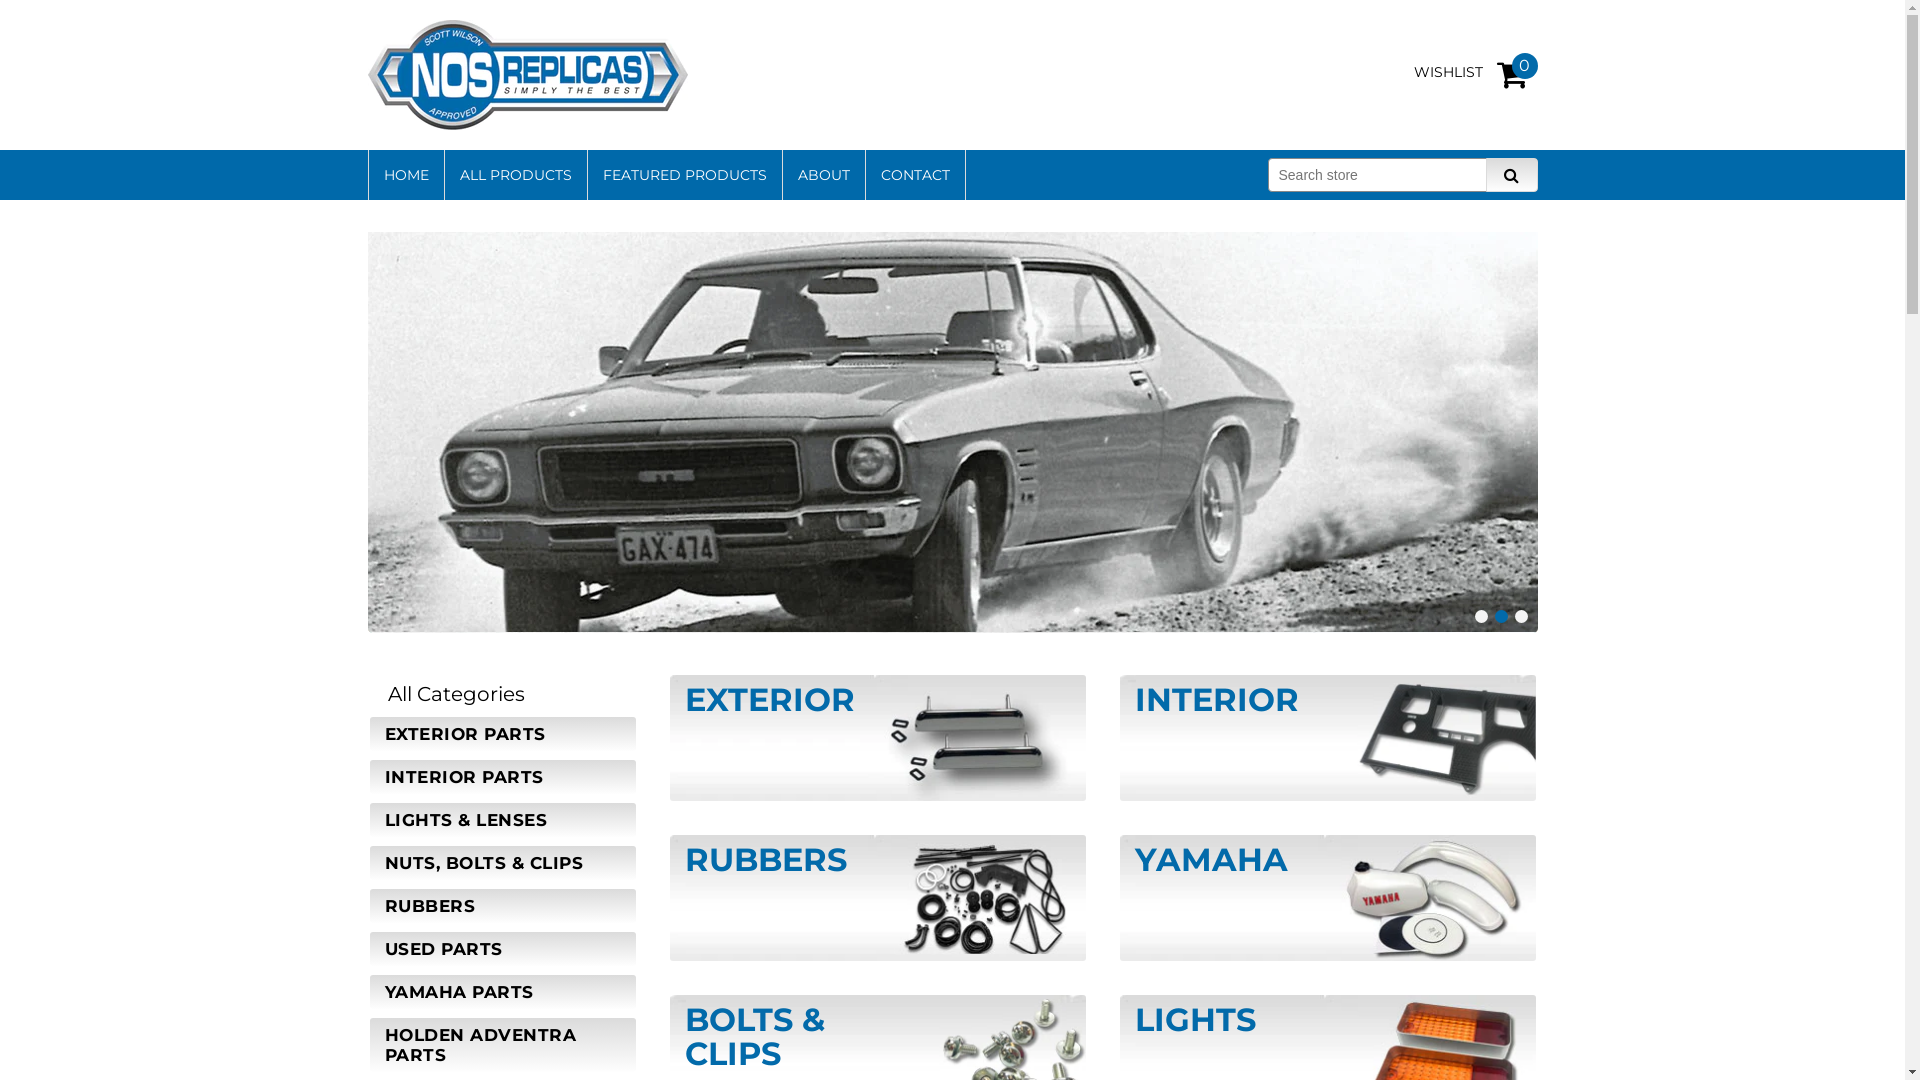 The width and height of the screenshot is (1920, 1080). Describe the element at coordinates (406, 175) in the screenshot. I see `HOME` at that location.